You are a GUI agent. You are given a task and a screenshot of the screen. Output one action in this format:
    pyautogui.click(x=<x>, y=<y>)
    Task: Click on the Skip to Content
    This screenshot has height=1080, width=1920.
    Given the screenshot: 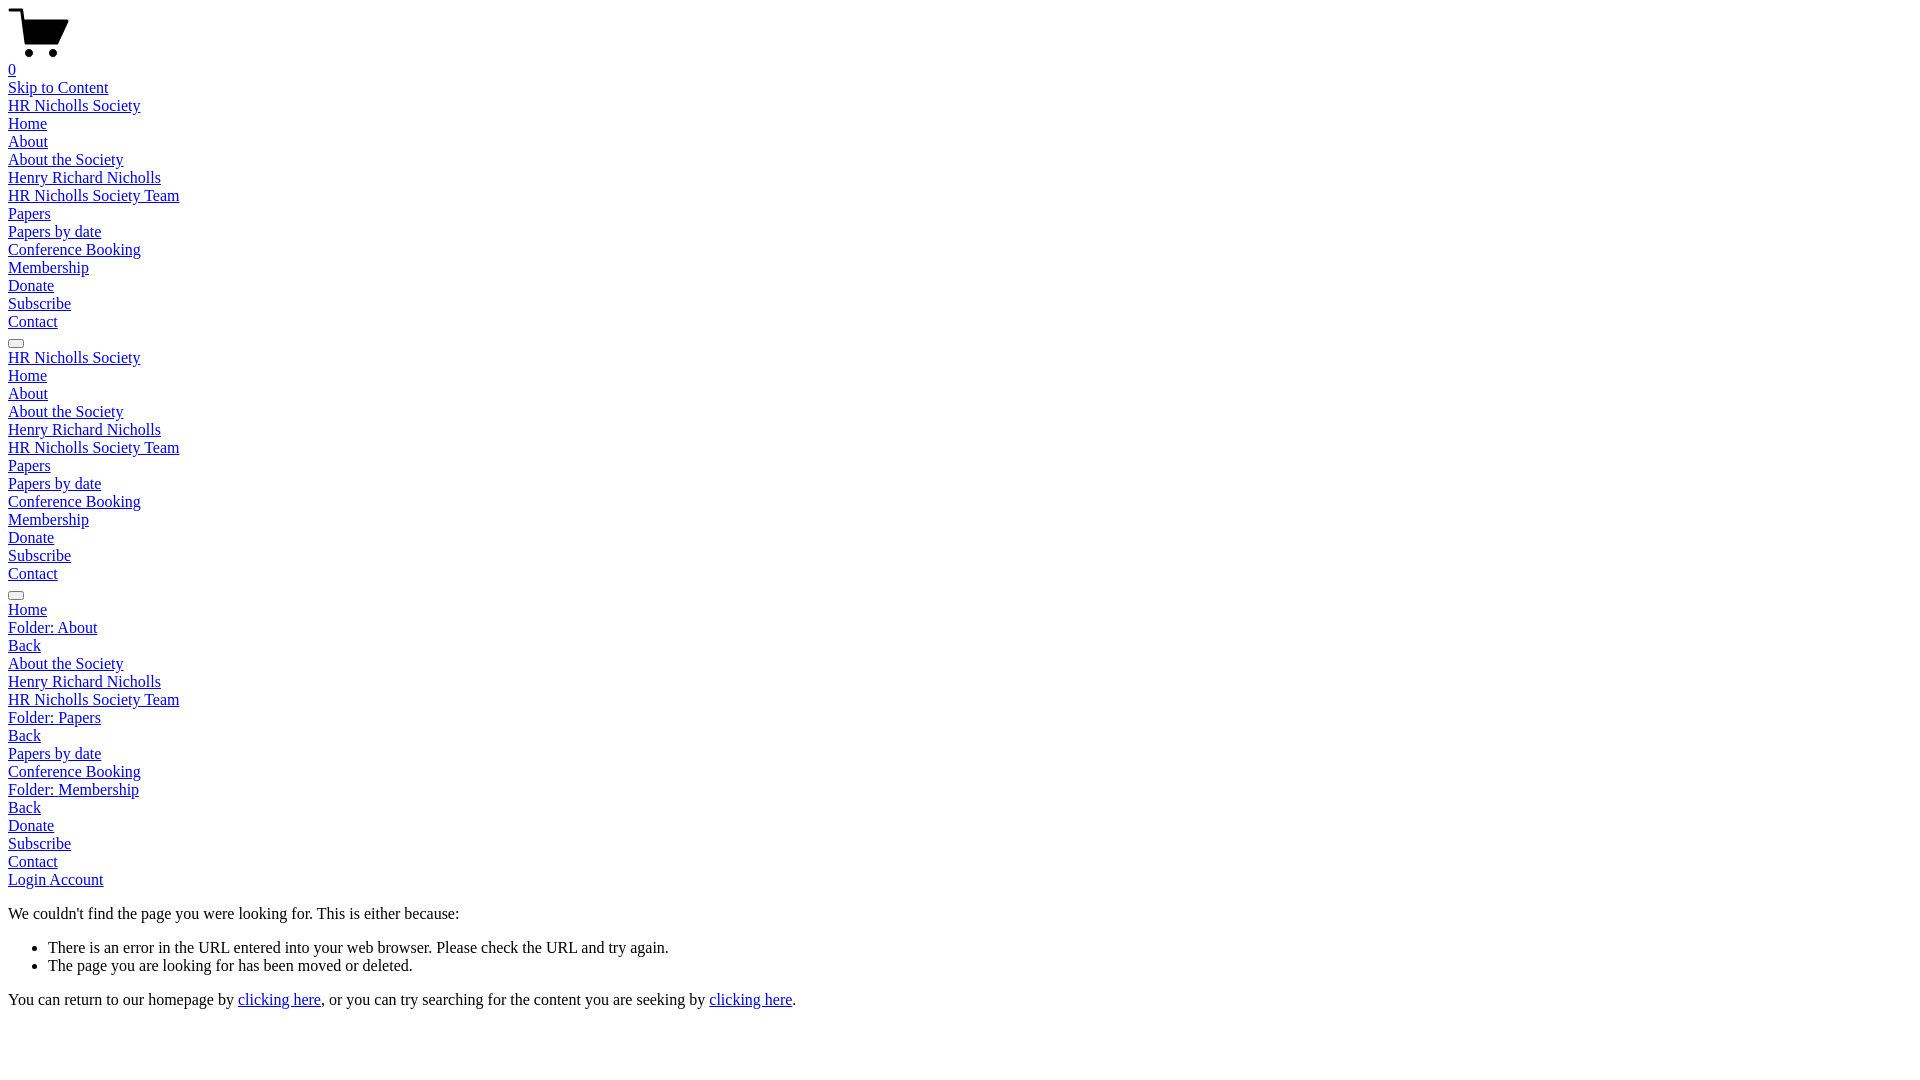 What is the action you would take?
    pyautogui.click(x=58, y=88)
    